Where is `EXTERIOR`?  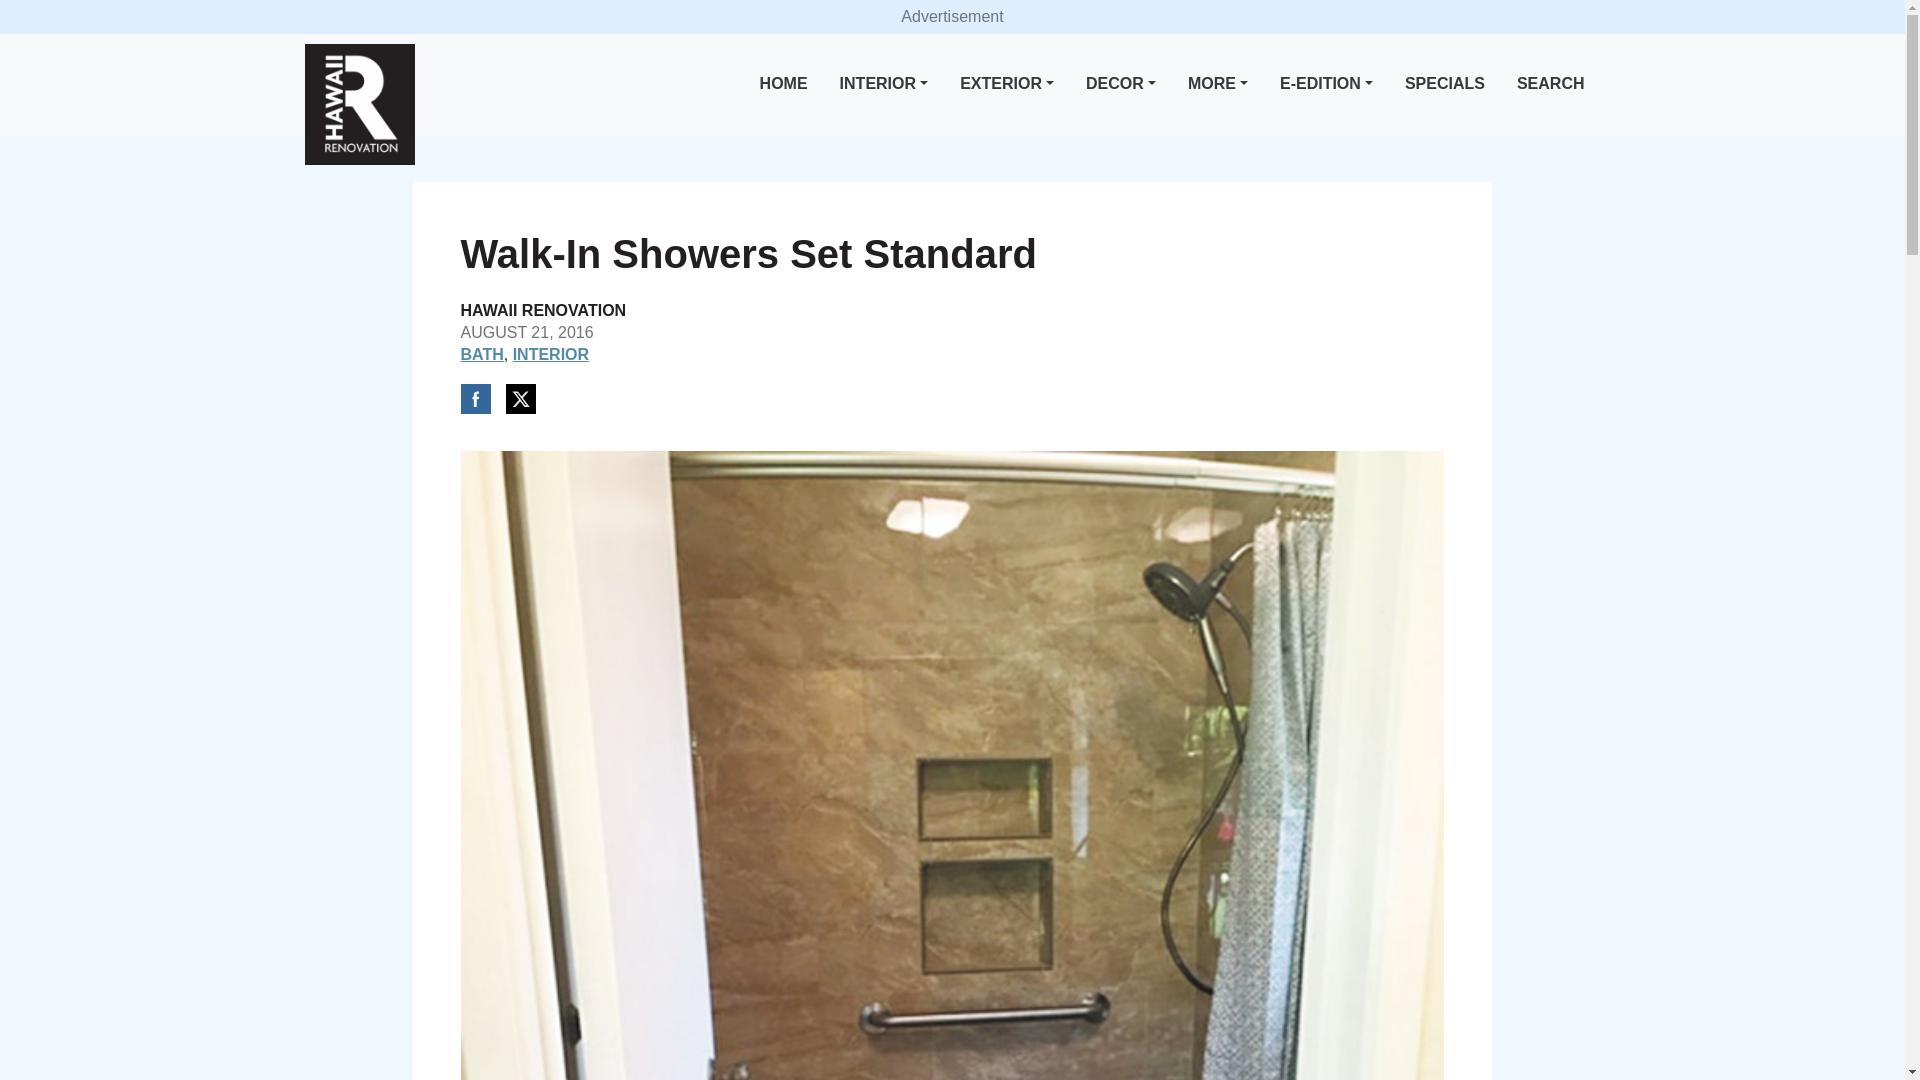 EXTERIOR is located at coordinates (1006, 84).